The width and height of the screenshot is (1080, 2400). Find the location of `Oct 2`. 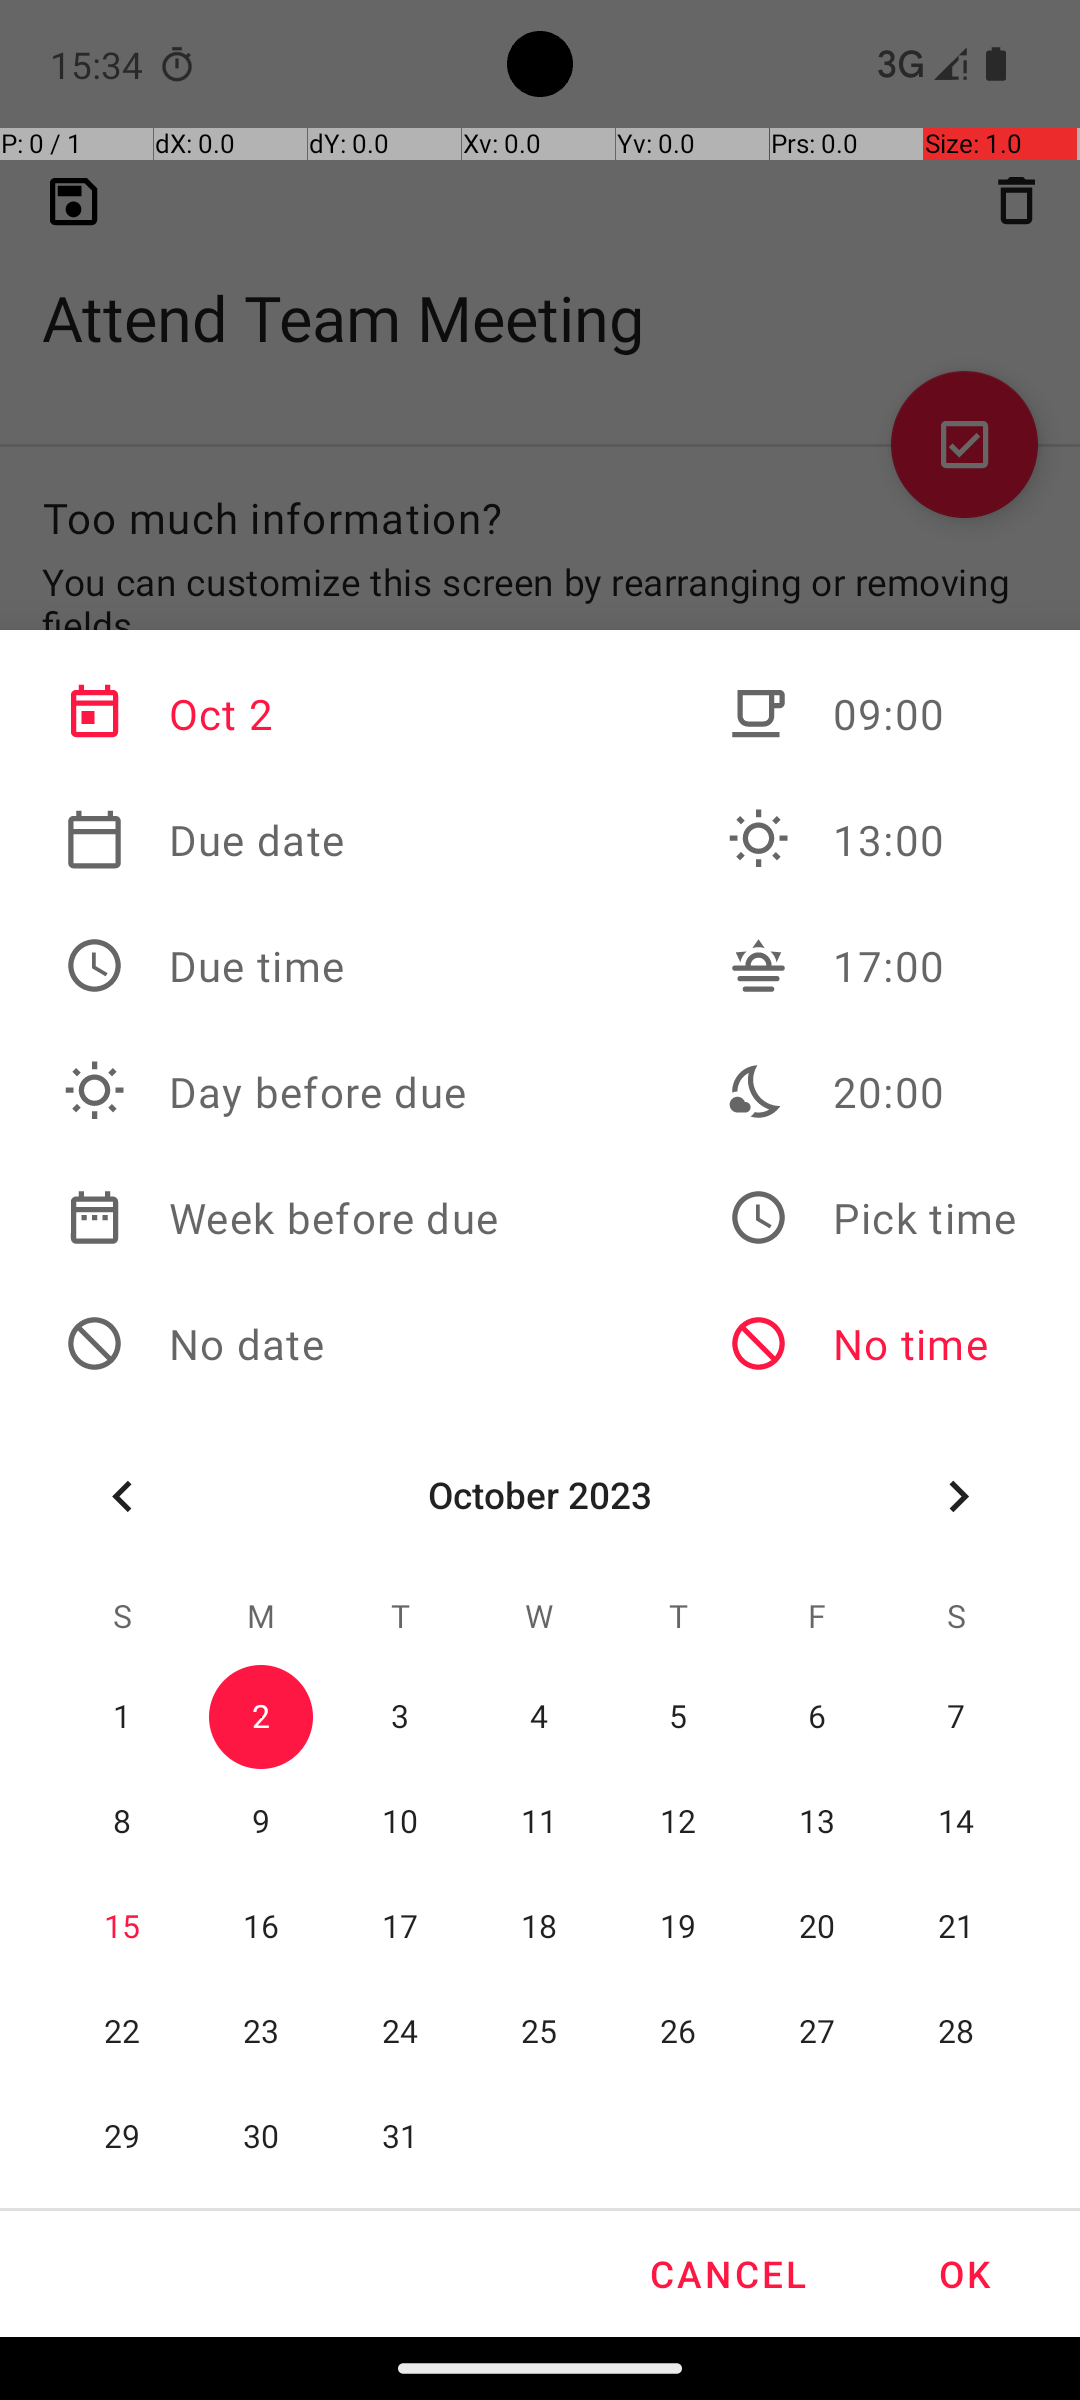

Oct 2 is located at coordinates (281, 714).